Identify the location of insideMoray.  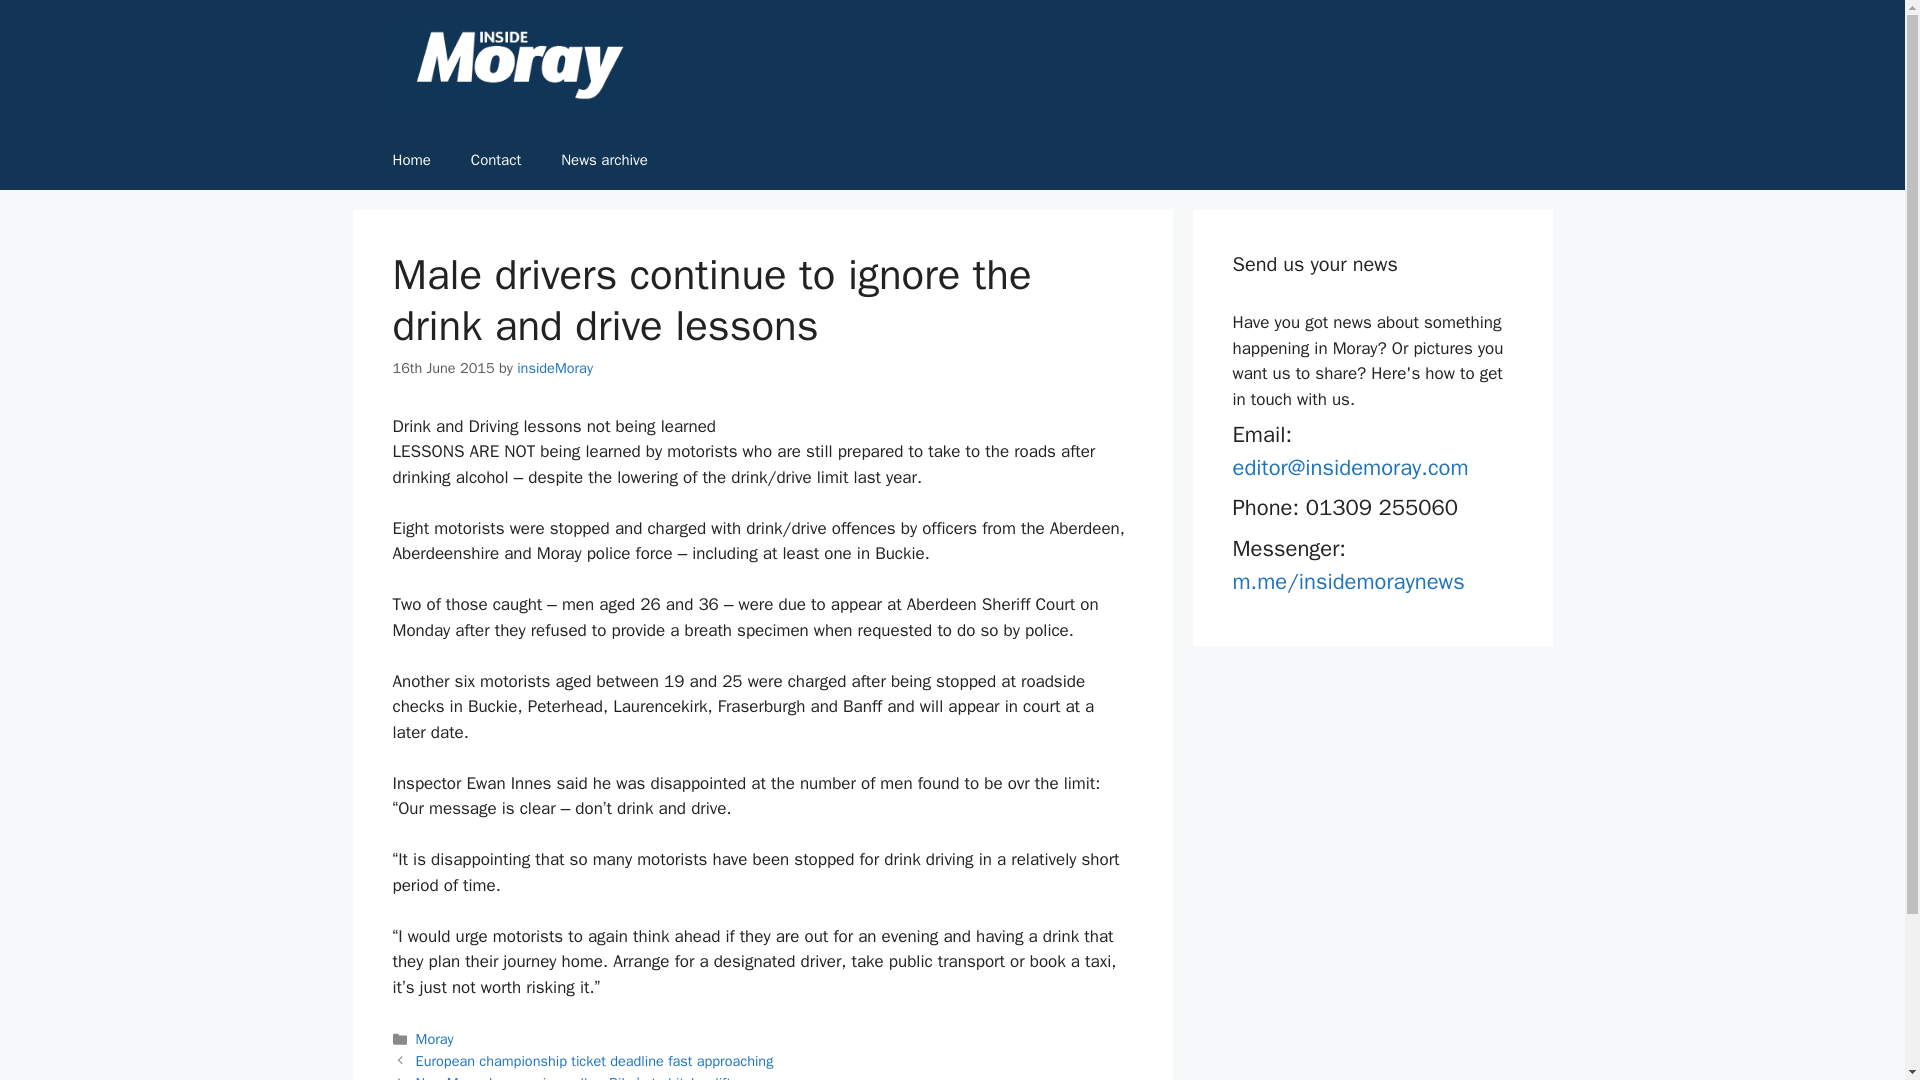
(554, 367).